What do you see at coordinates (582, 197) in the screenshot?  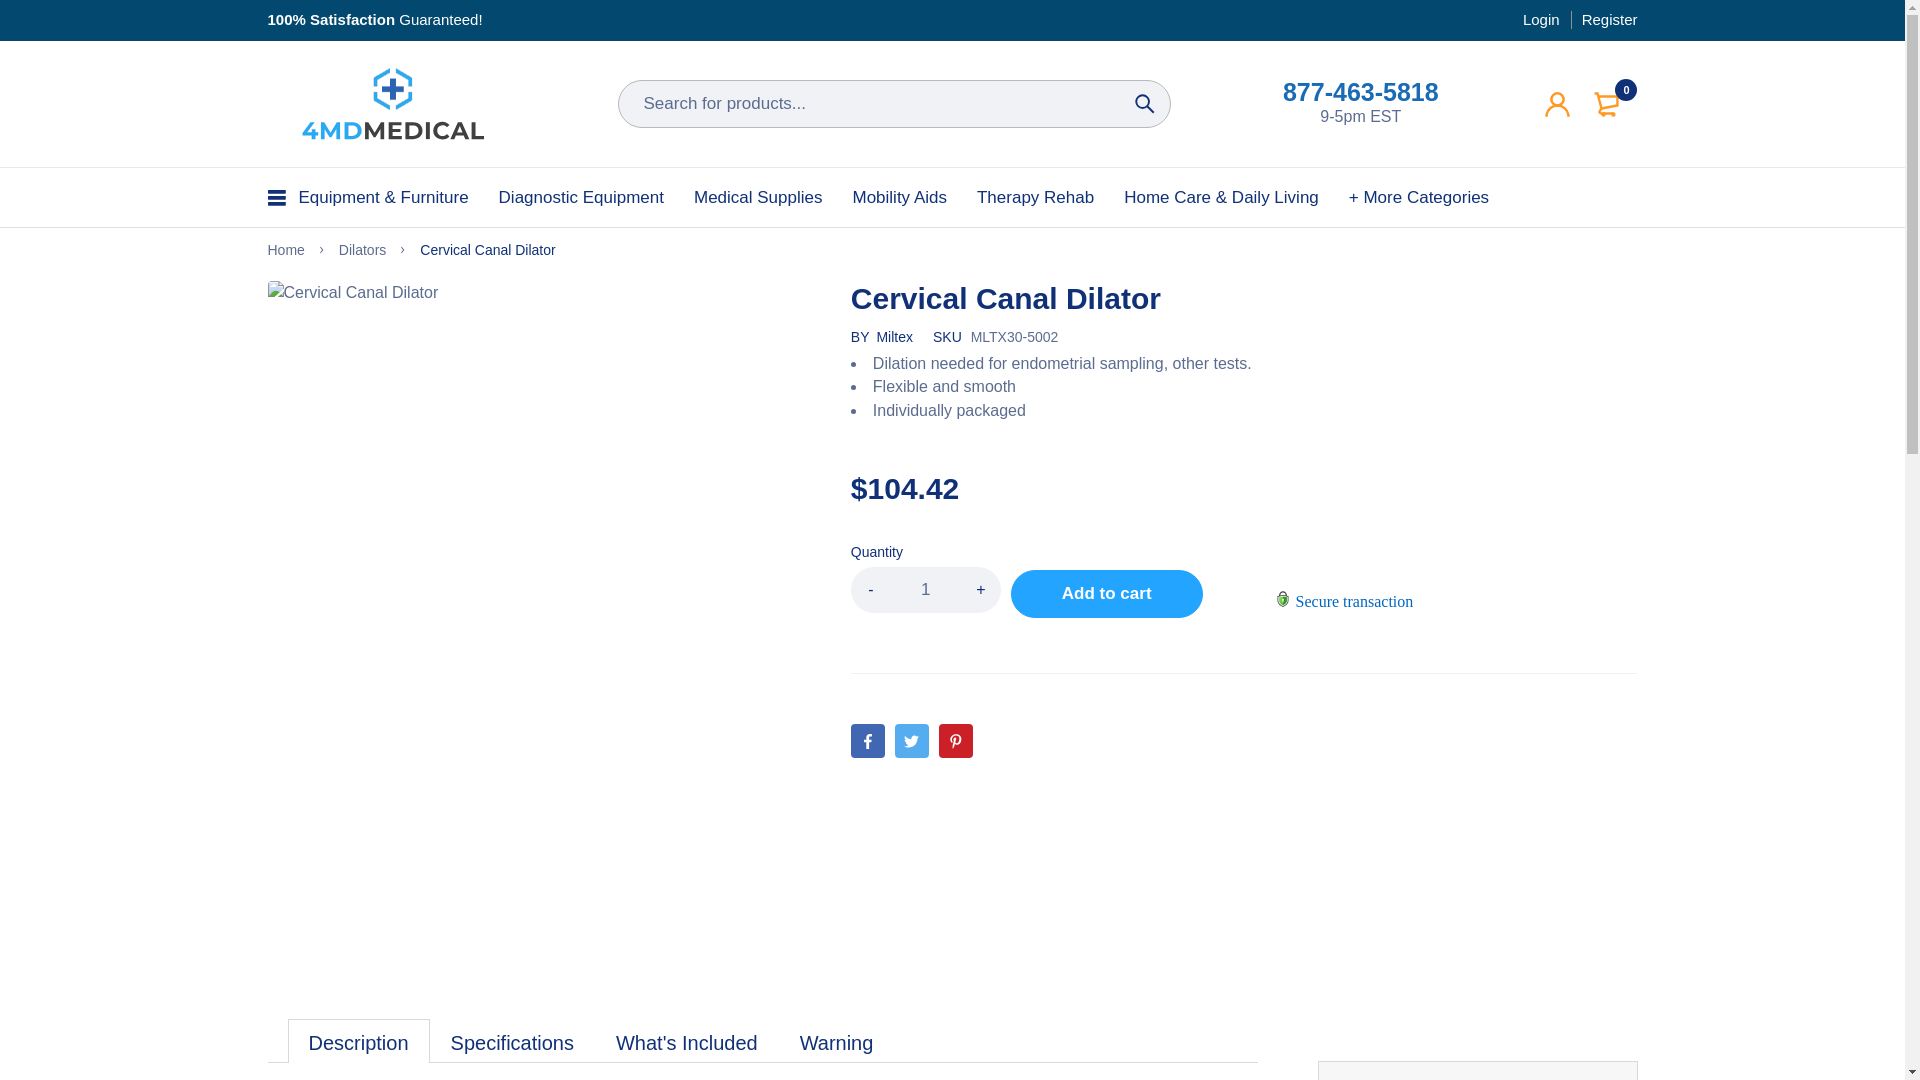 I see `Diagnostic Equipment` at bounding box center [582, 197].